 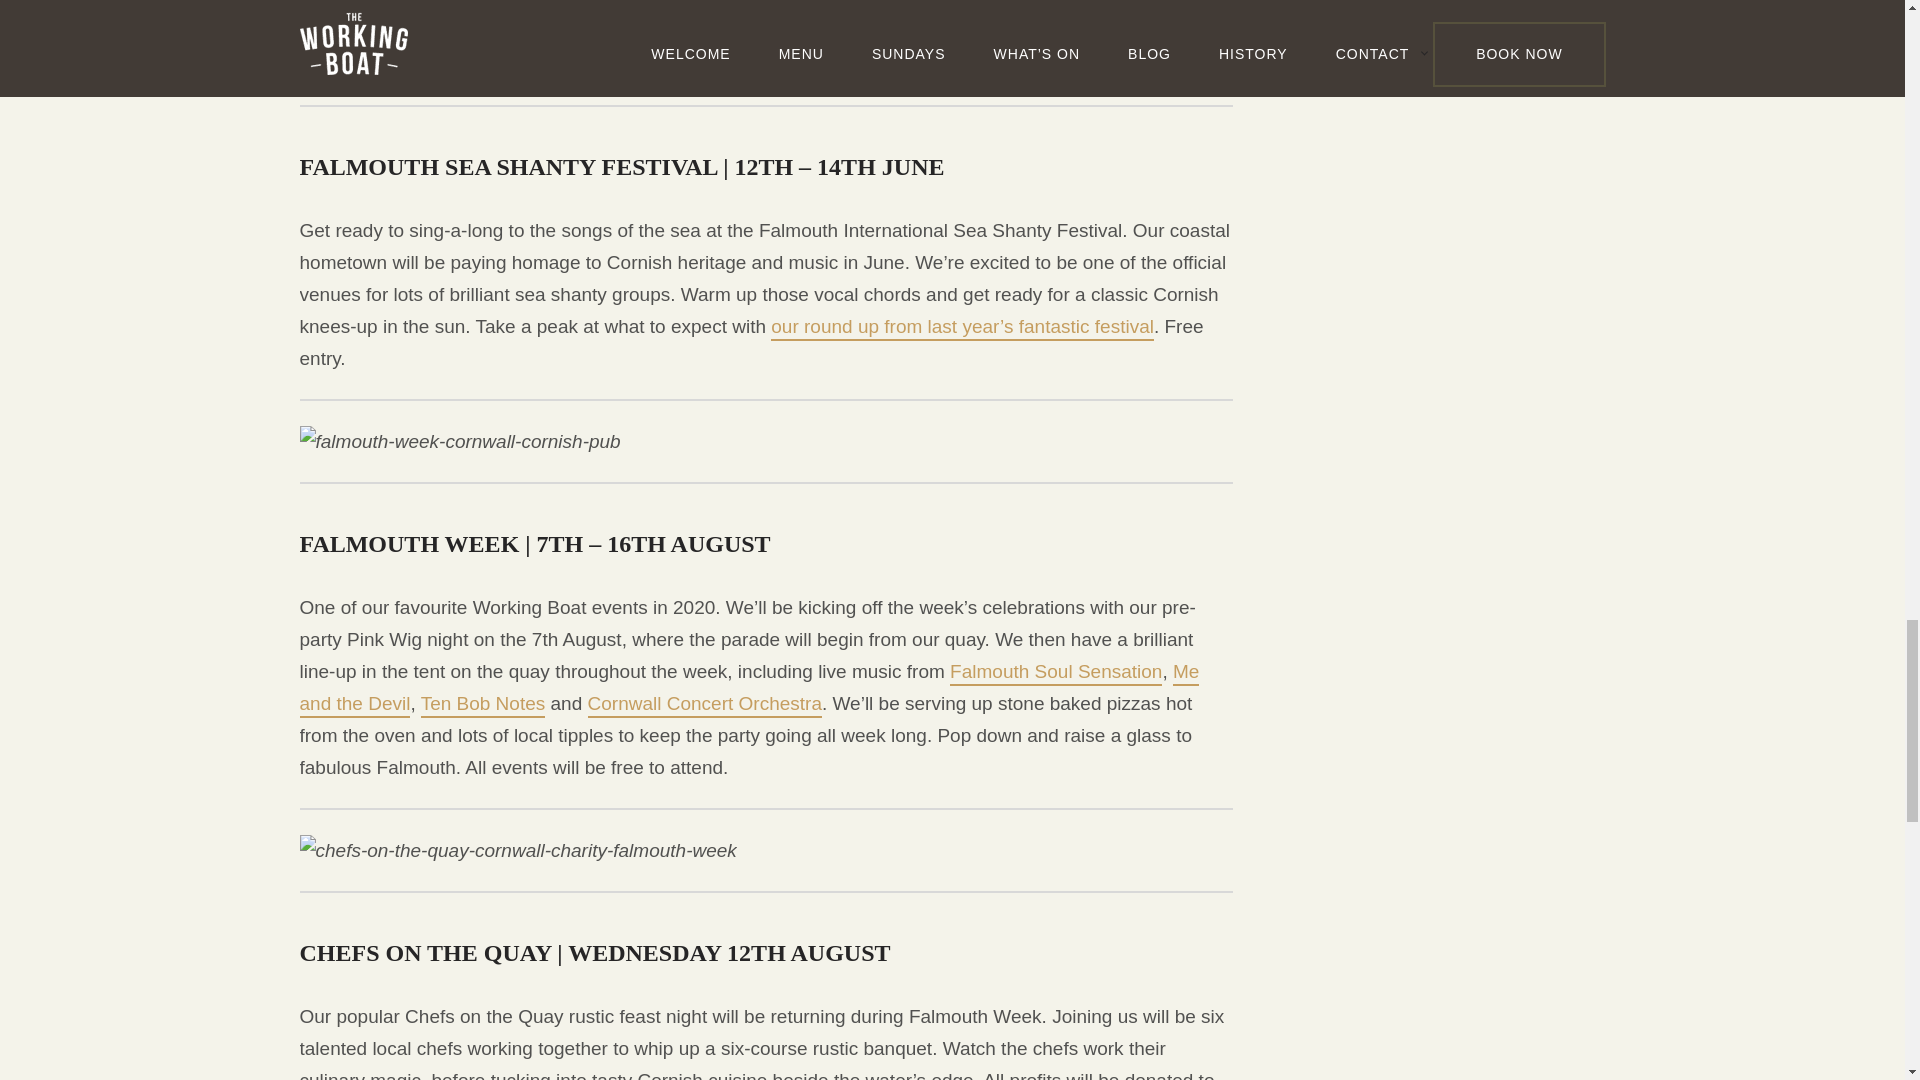 What do you see at coordinates (1056, 672) in the screenshot?
I see `Falmouth Soul Sensation` at bounding box center [1056, 672].